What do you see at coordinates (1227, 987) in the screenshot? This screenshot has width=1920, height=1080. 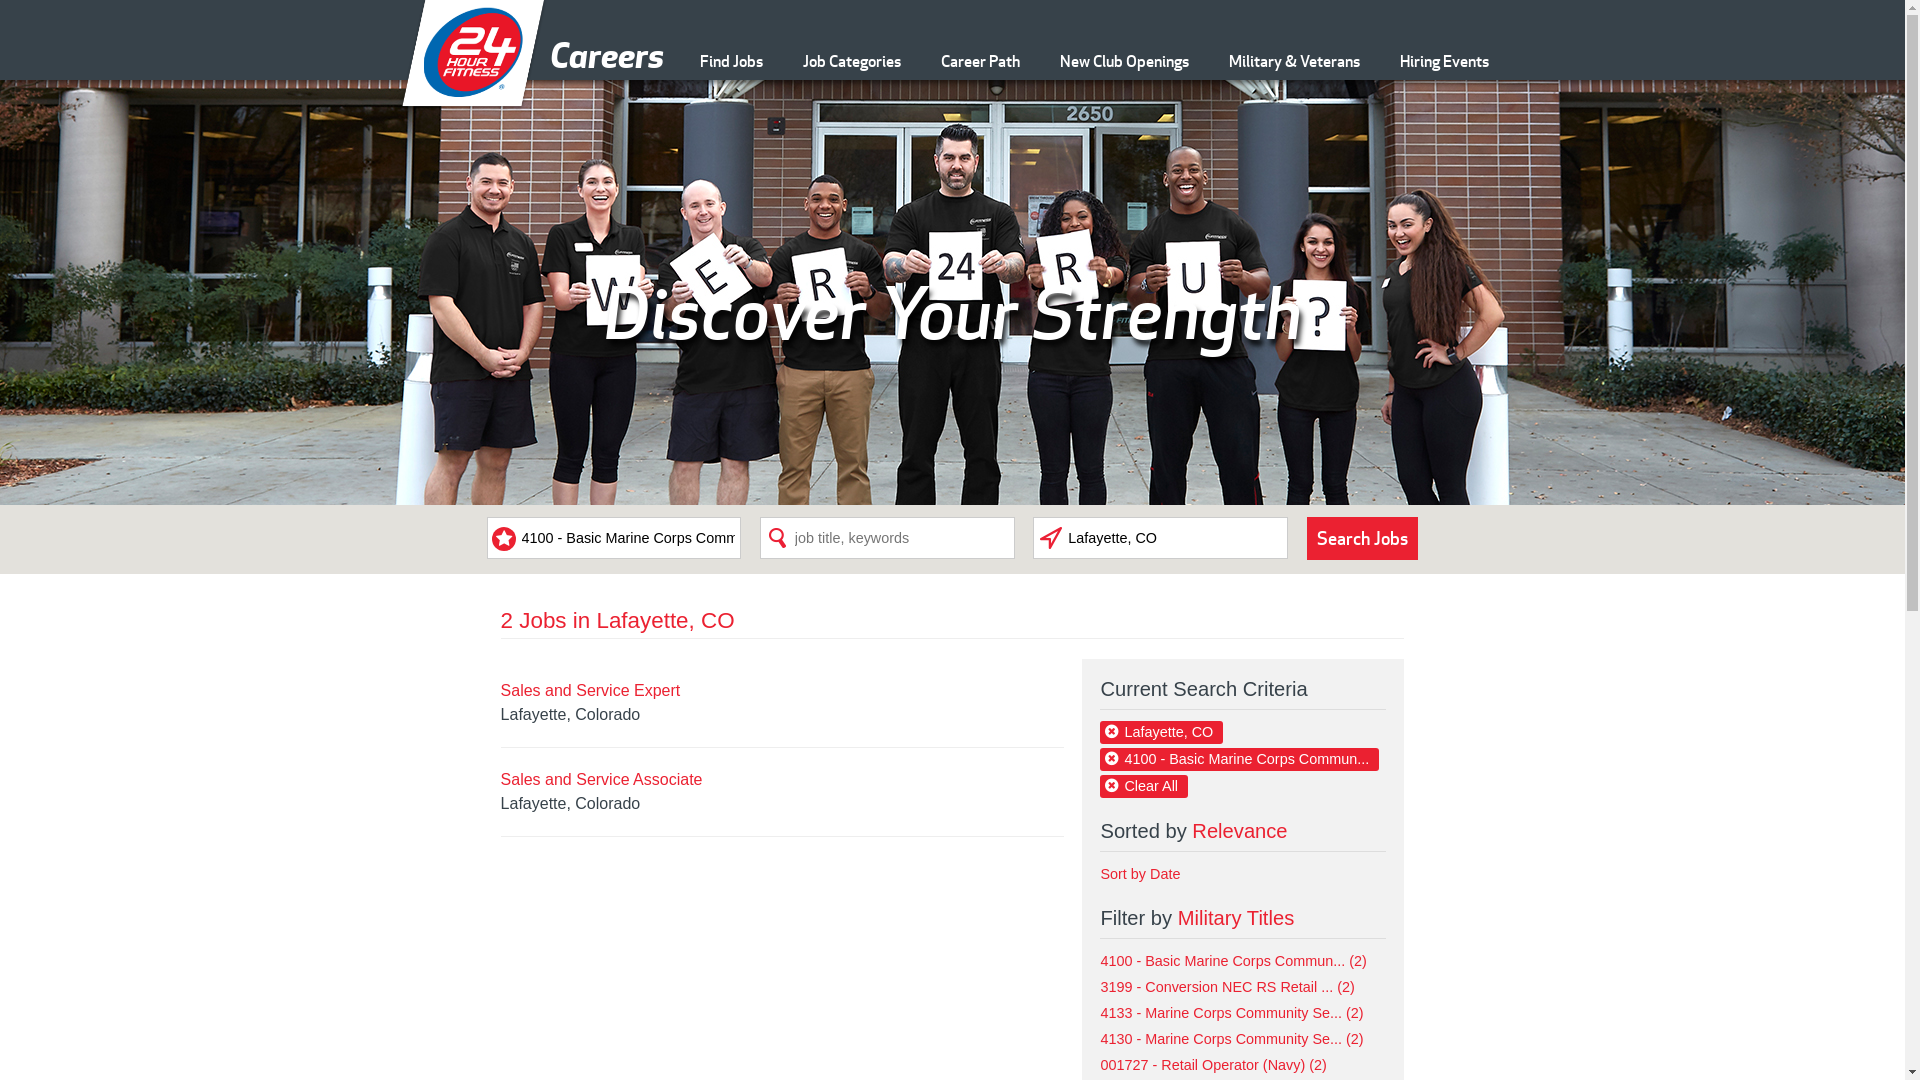 I see `3199 - Conversion NEC RS Retail ... (2)` at bounding box center [1227, 987].